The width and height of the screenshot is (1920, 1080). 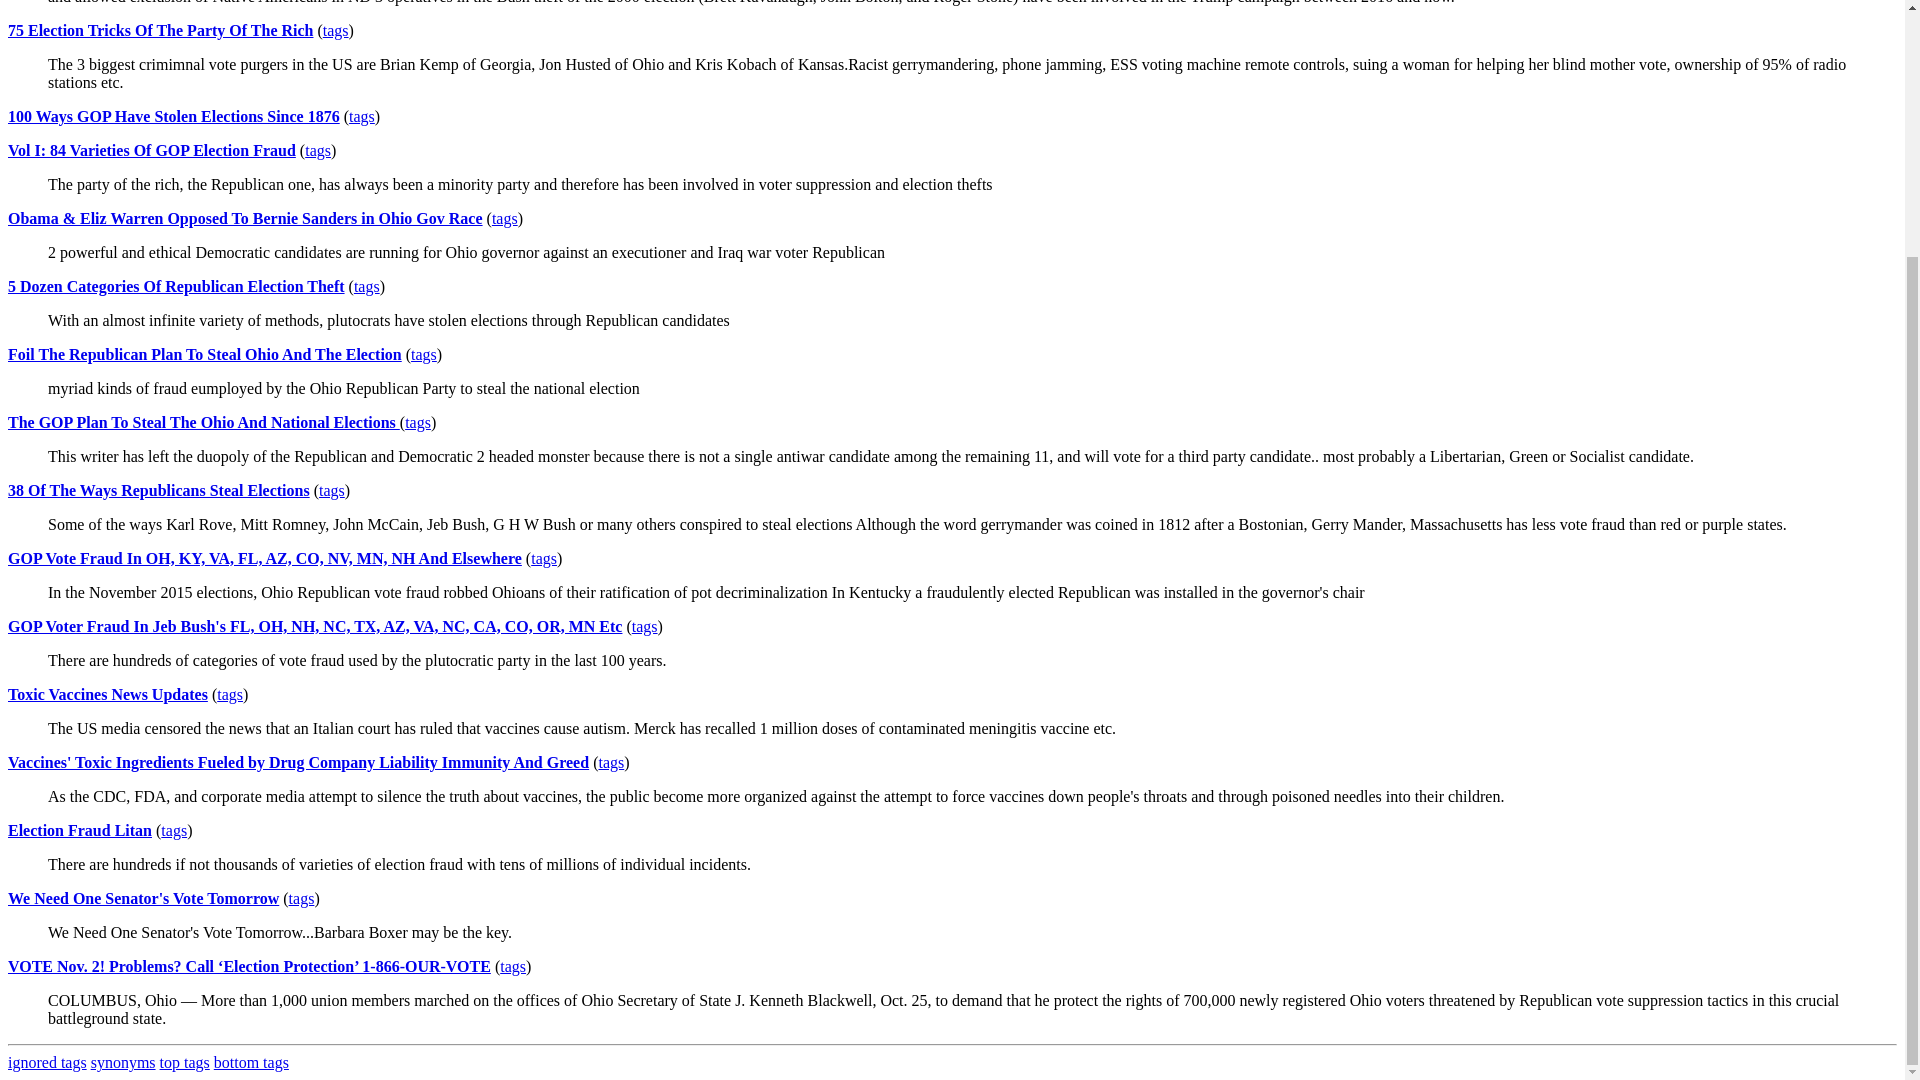 I want to click on ignored tags, so click(x=46, y=1062).